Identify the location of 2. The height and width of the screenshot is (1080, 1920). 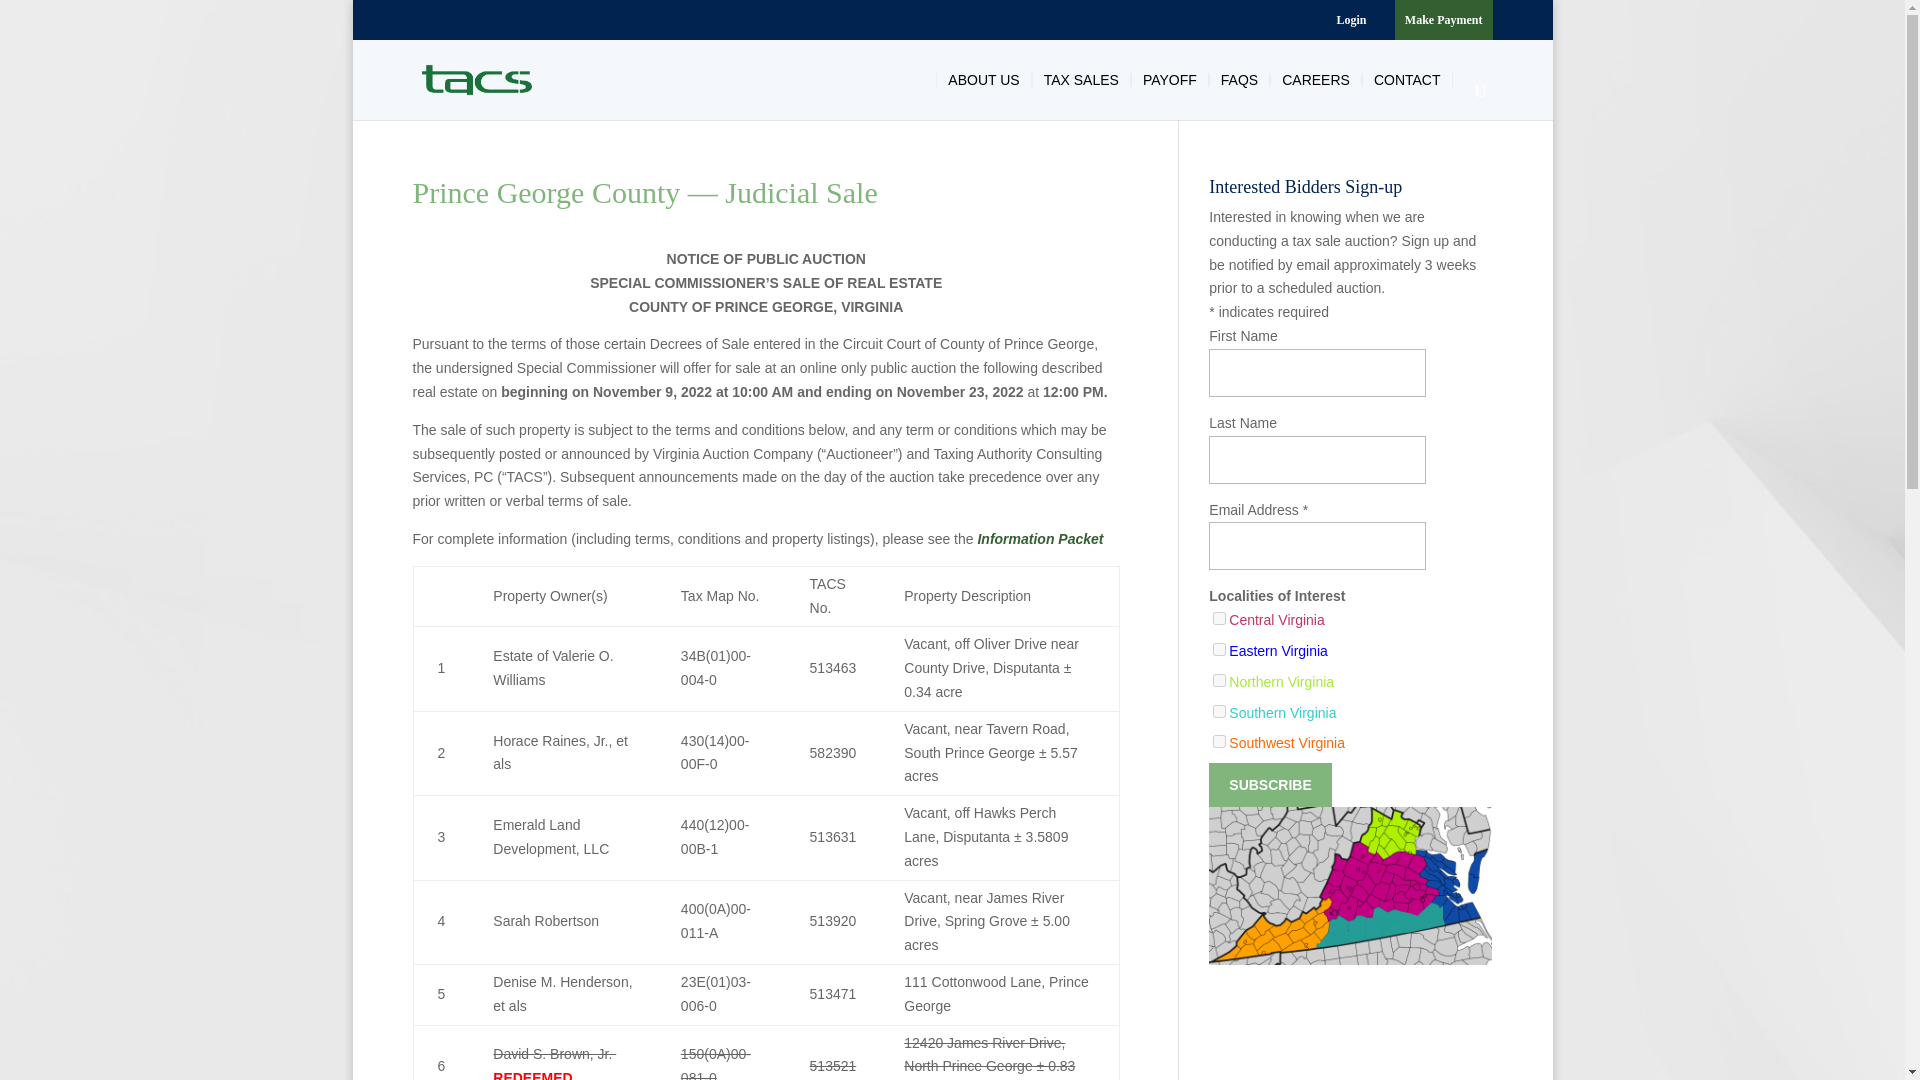
(1220, 648).